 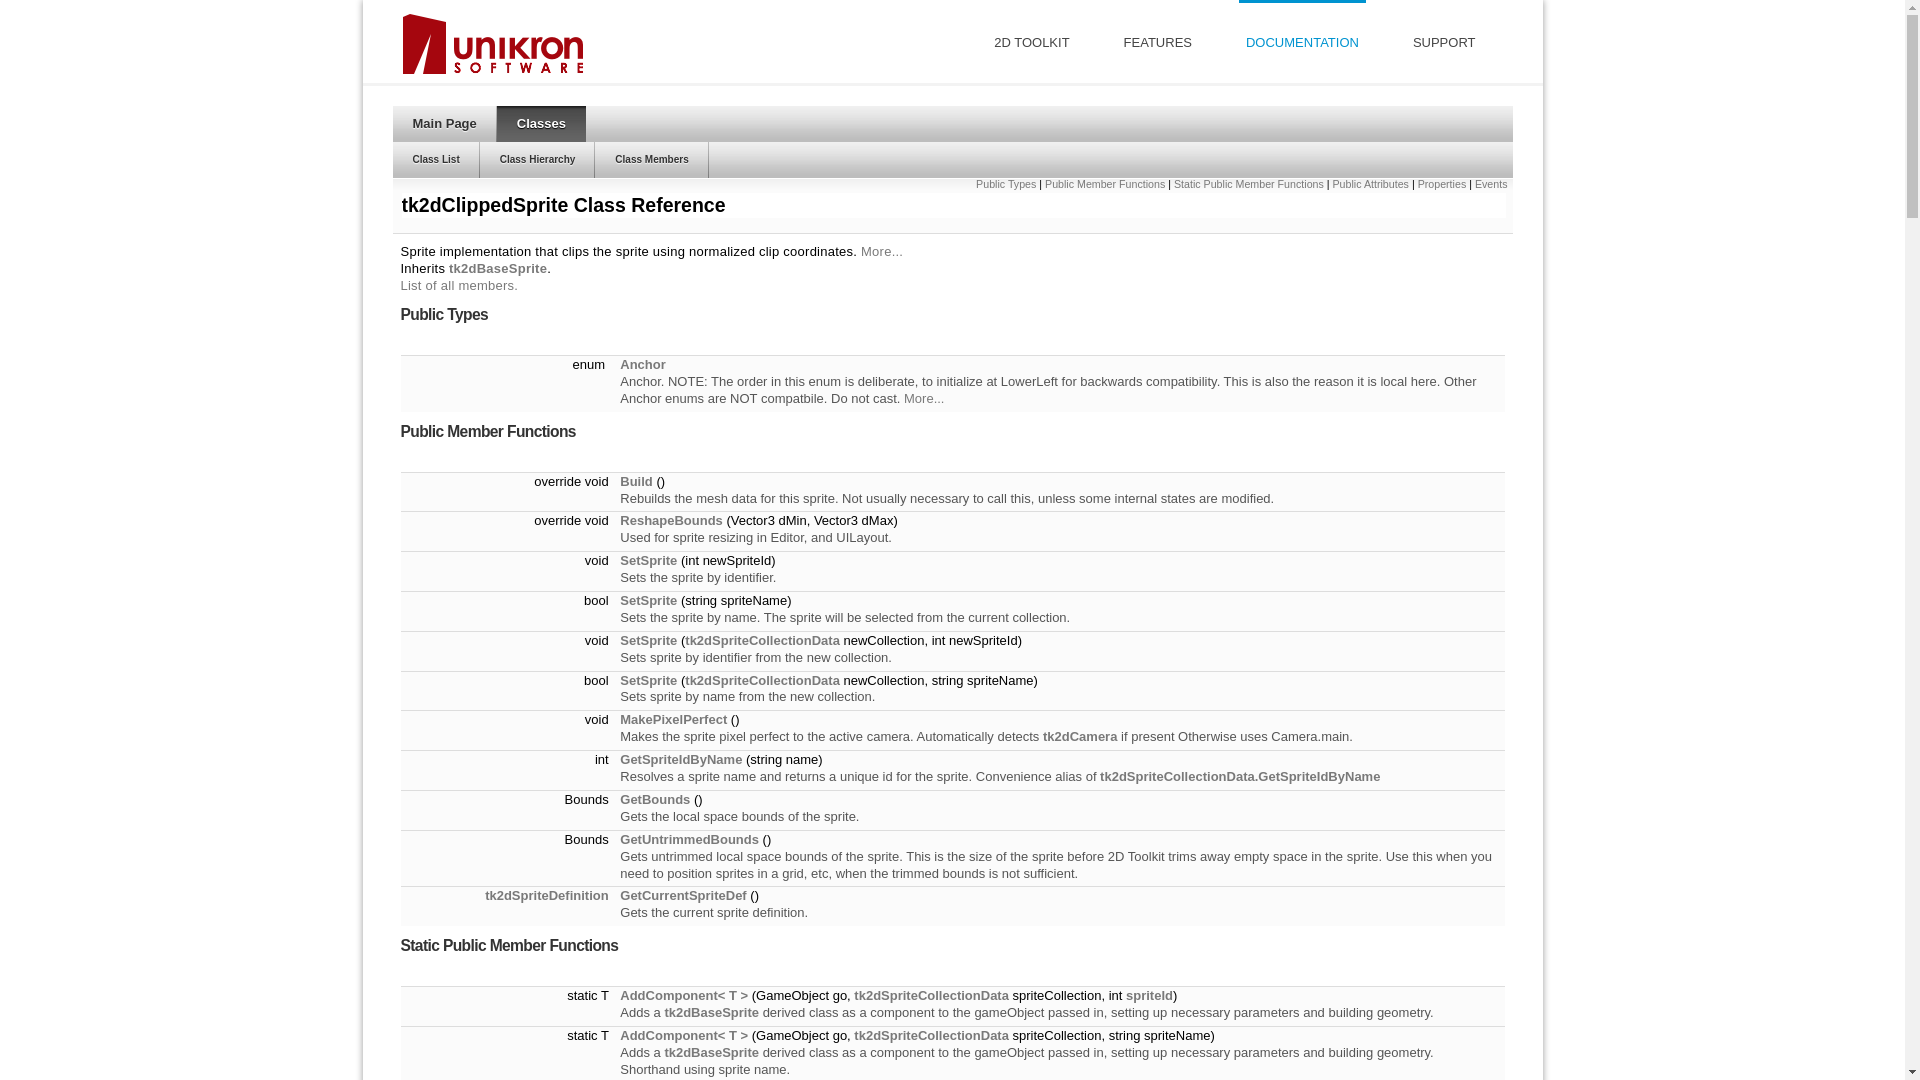 I want to click on tk2dSpriteCollectionData, so click(x=932, y=1036).